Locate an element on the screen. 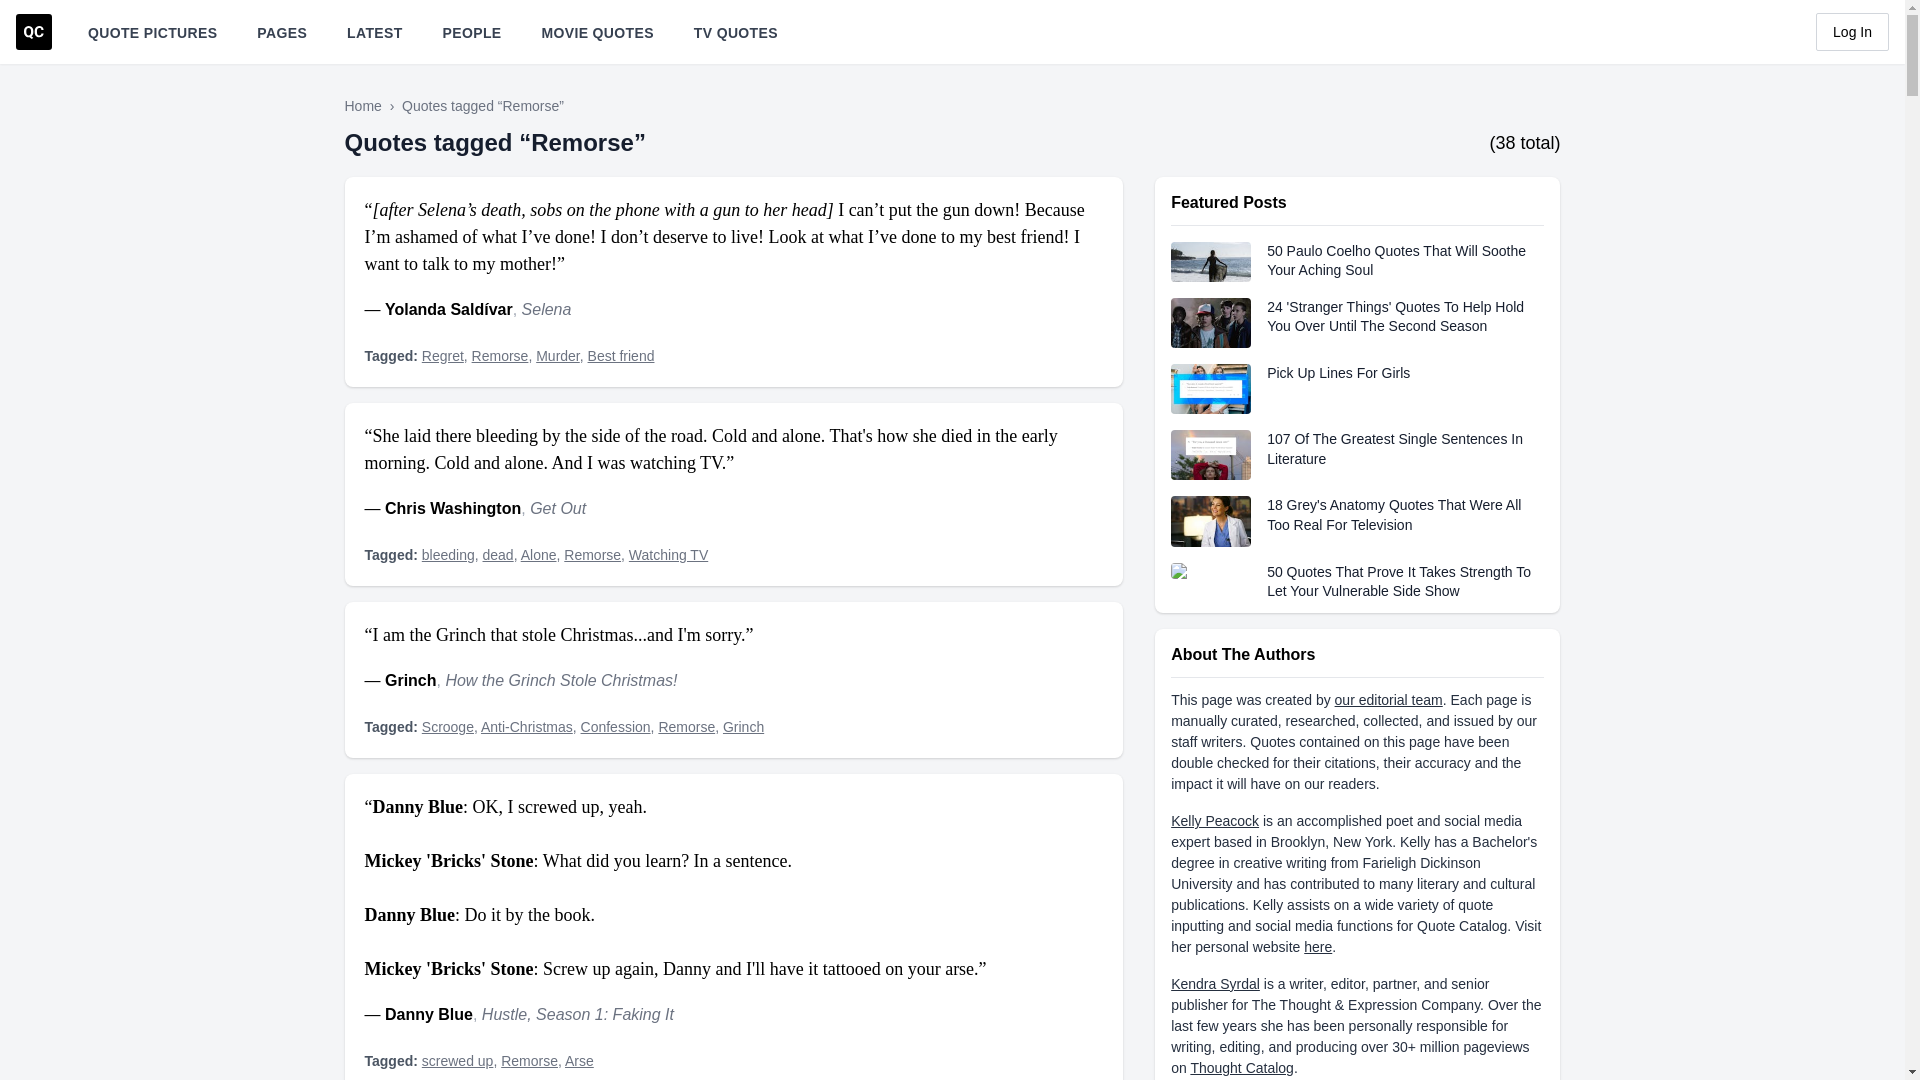 The width and height of the screenshot is (1920, 1080). Regret is located at coordinates (443, 355).